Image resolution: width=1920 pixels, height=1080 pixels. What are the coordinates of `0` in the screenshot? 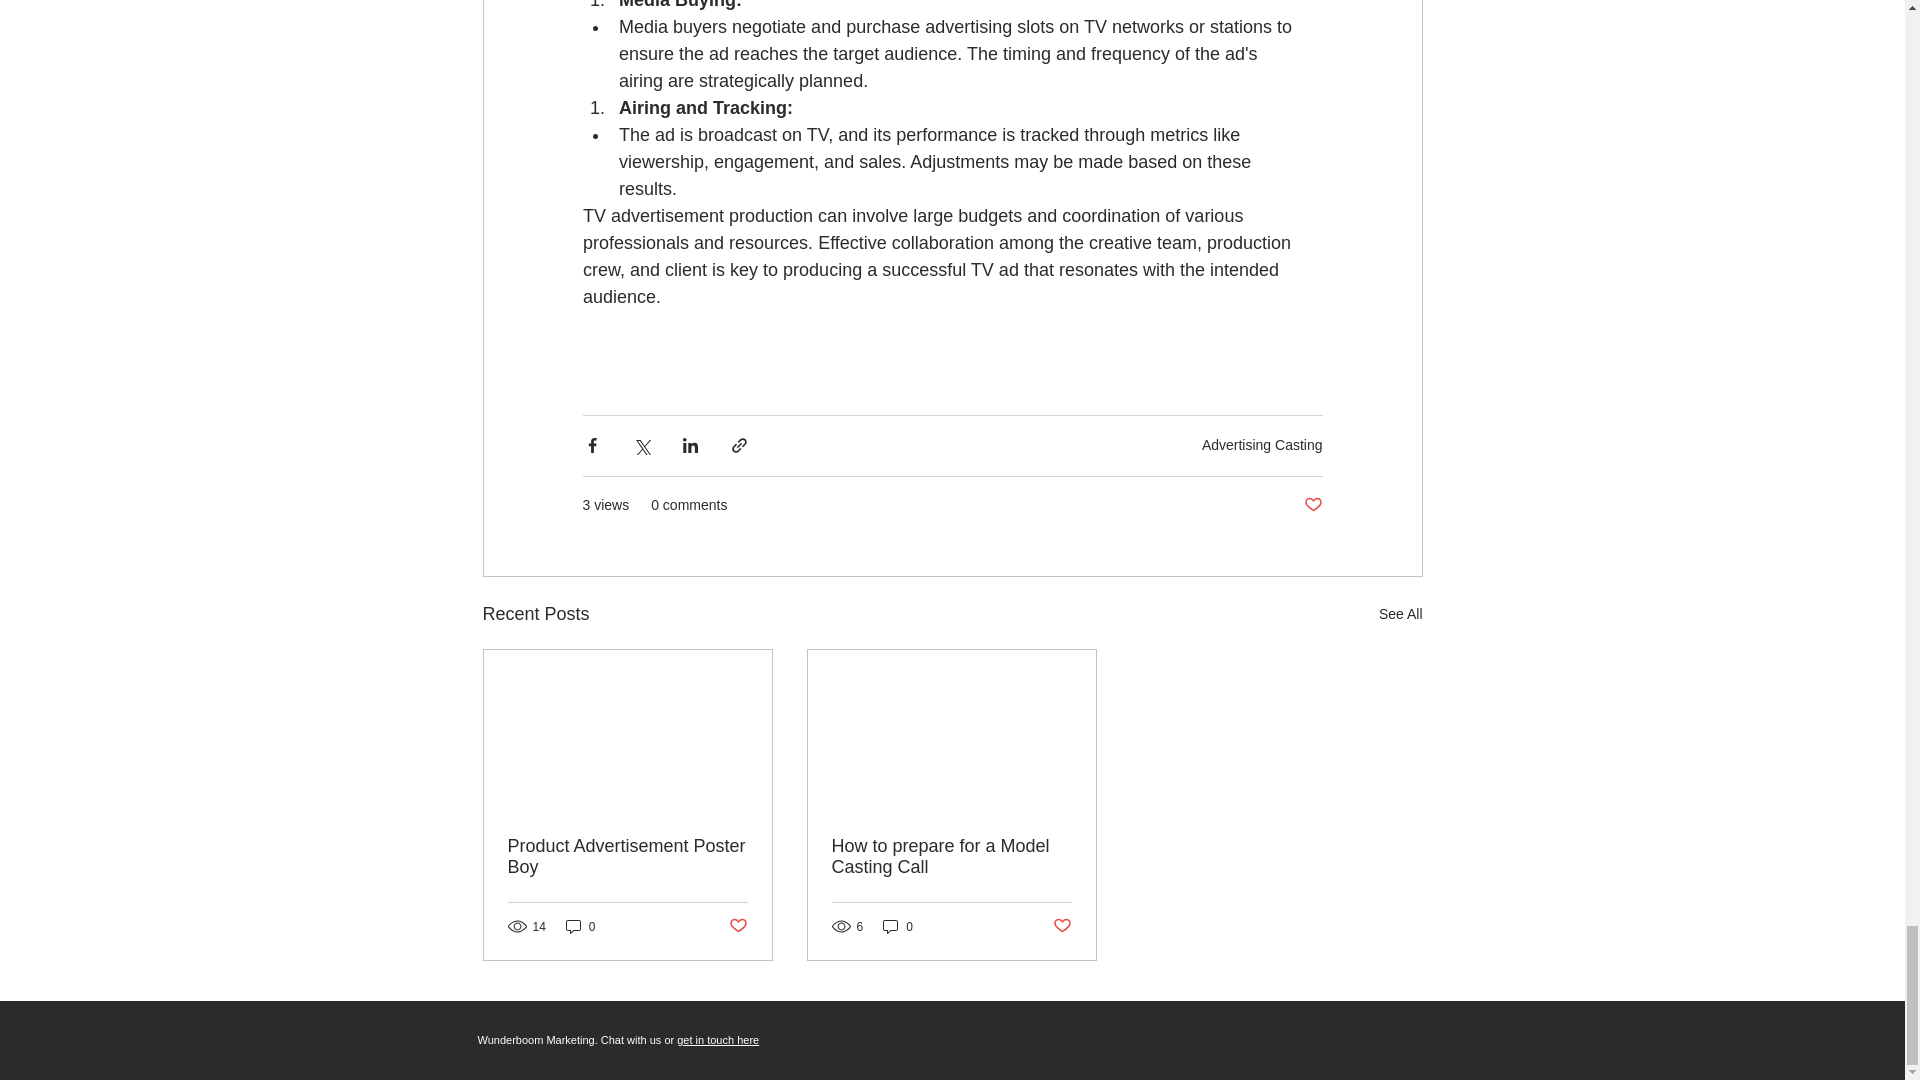 It's located at (580, 926).